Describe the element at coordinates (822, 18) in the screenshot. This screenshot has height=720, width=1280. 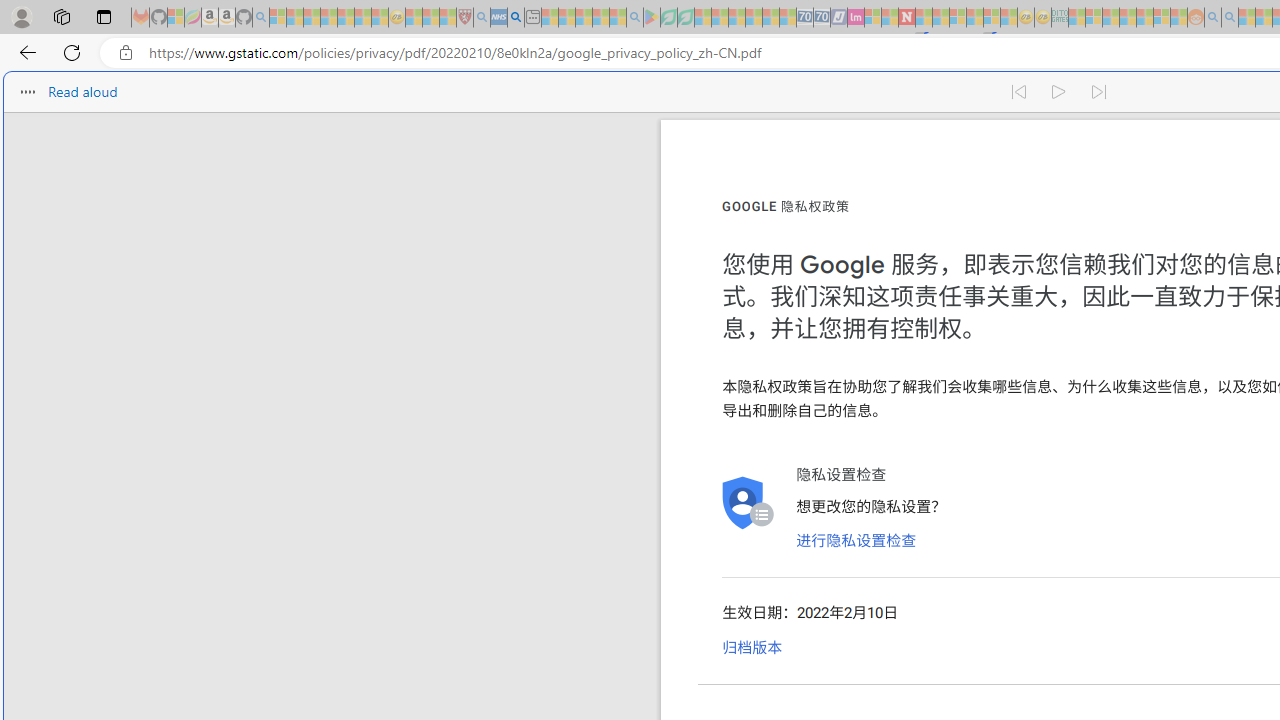
I see `Cheap Hotels - Save70.com - Sleeping` at that location.